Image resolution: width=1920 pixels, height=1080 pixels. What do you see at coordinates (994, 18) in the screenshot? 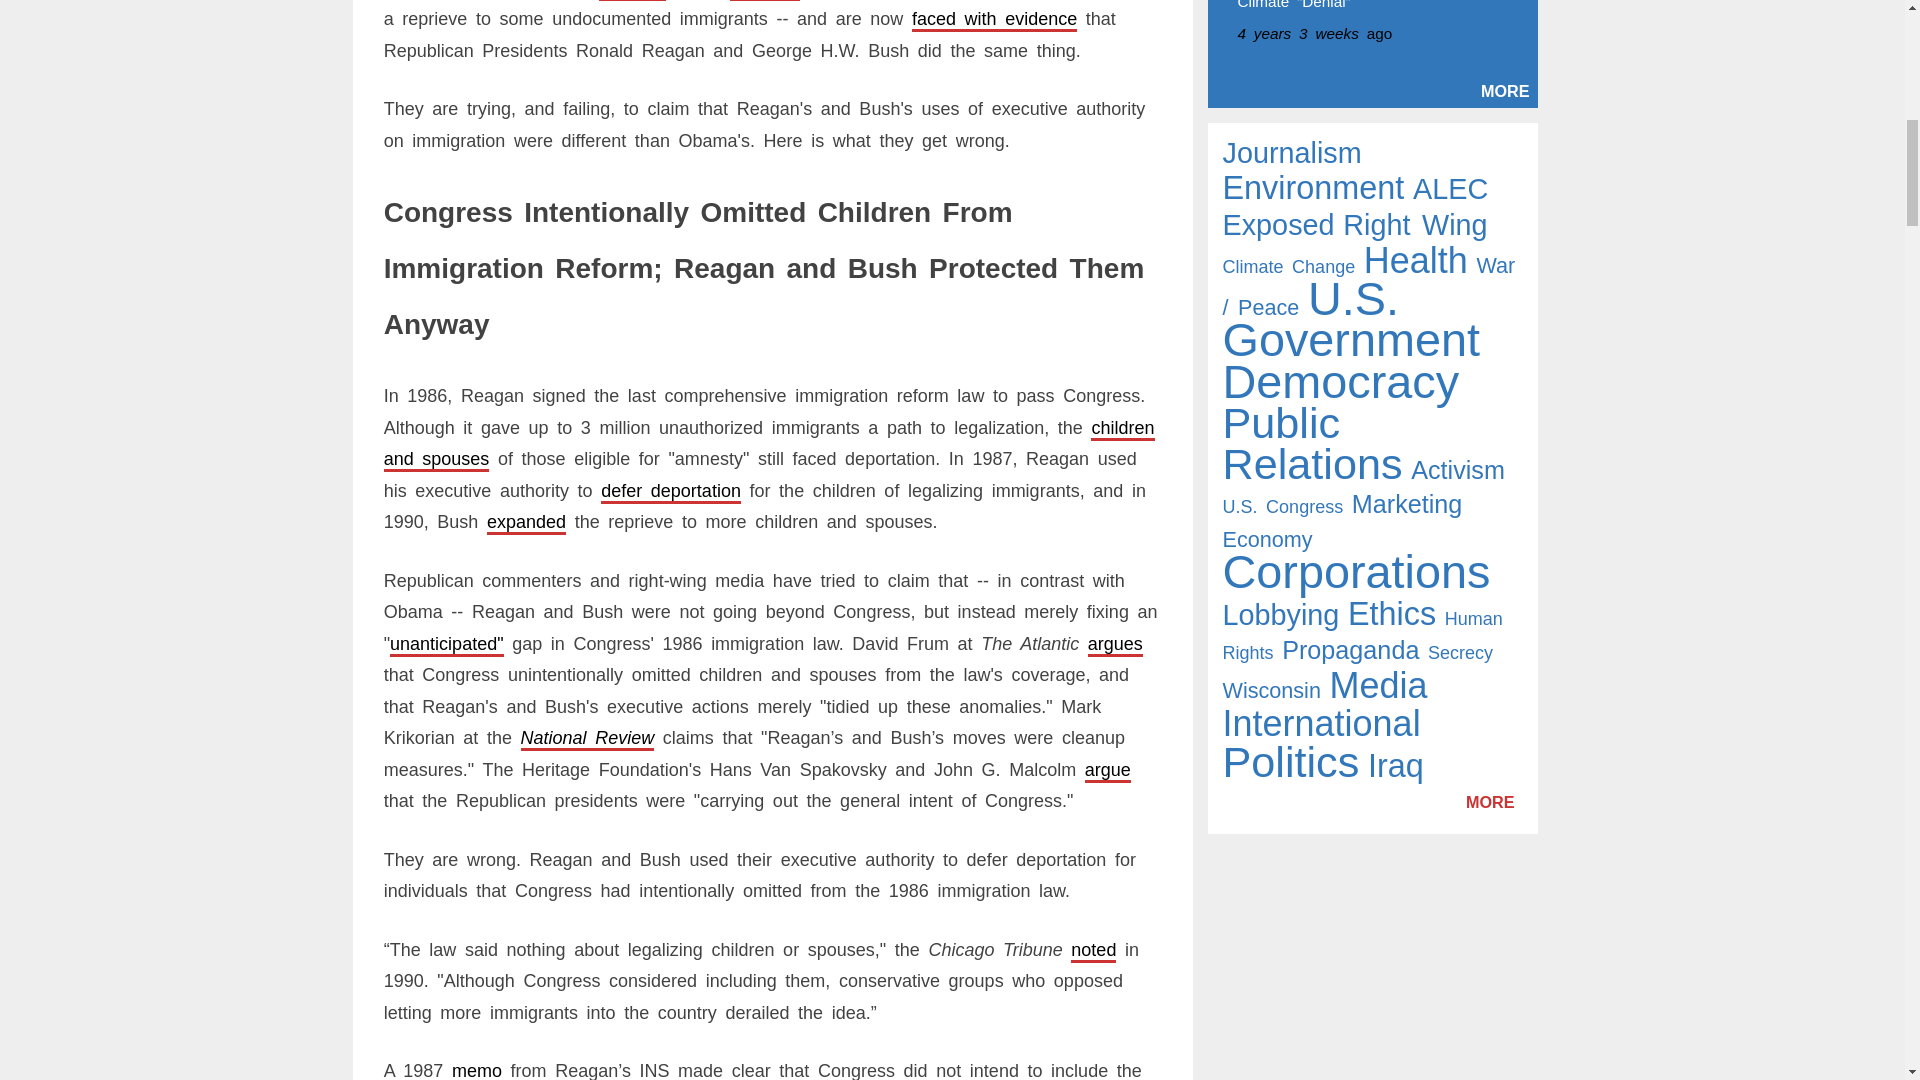
I see `faced with evidence` at bounding box center [994, 18].